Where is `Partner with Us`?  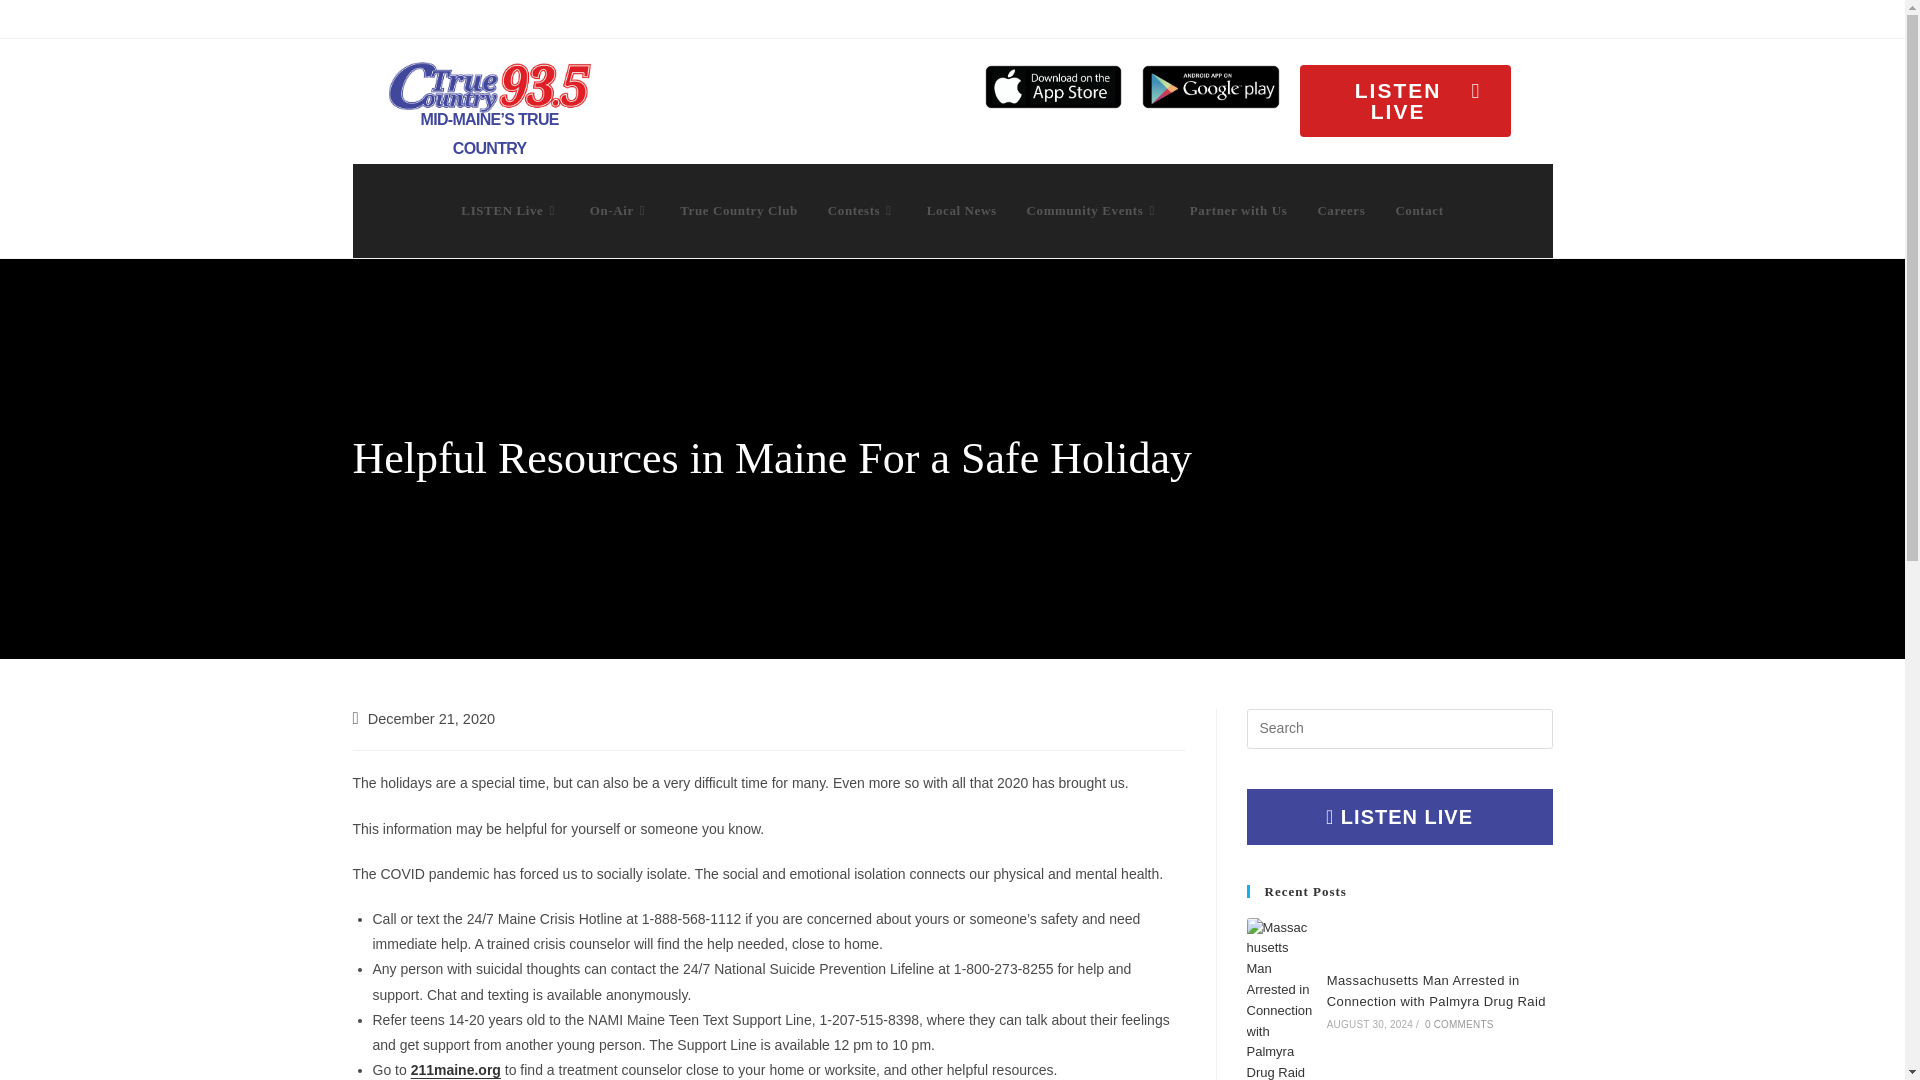 Partner with Us is located at coordinates (1239, 210).